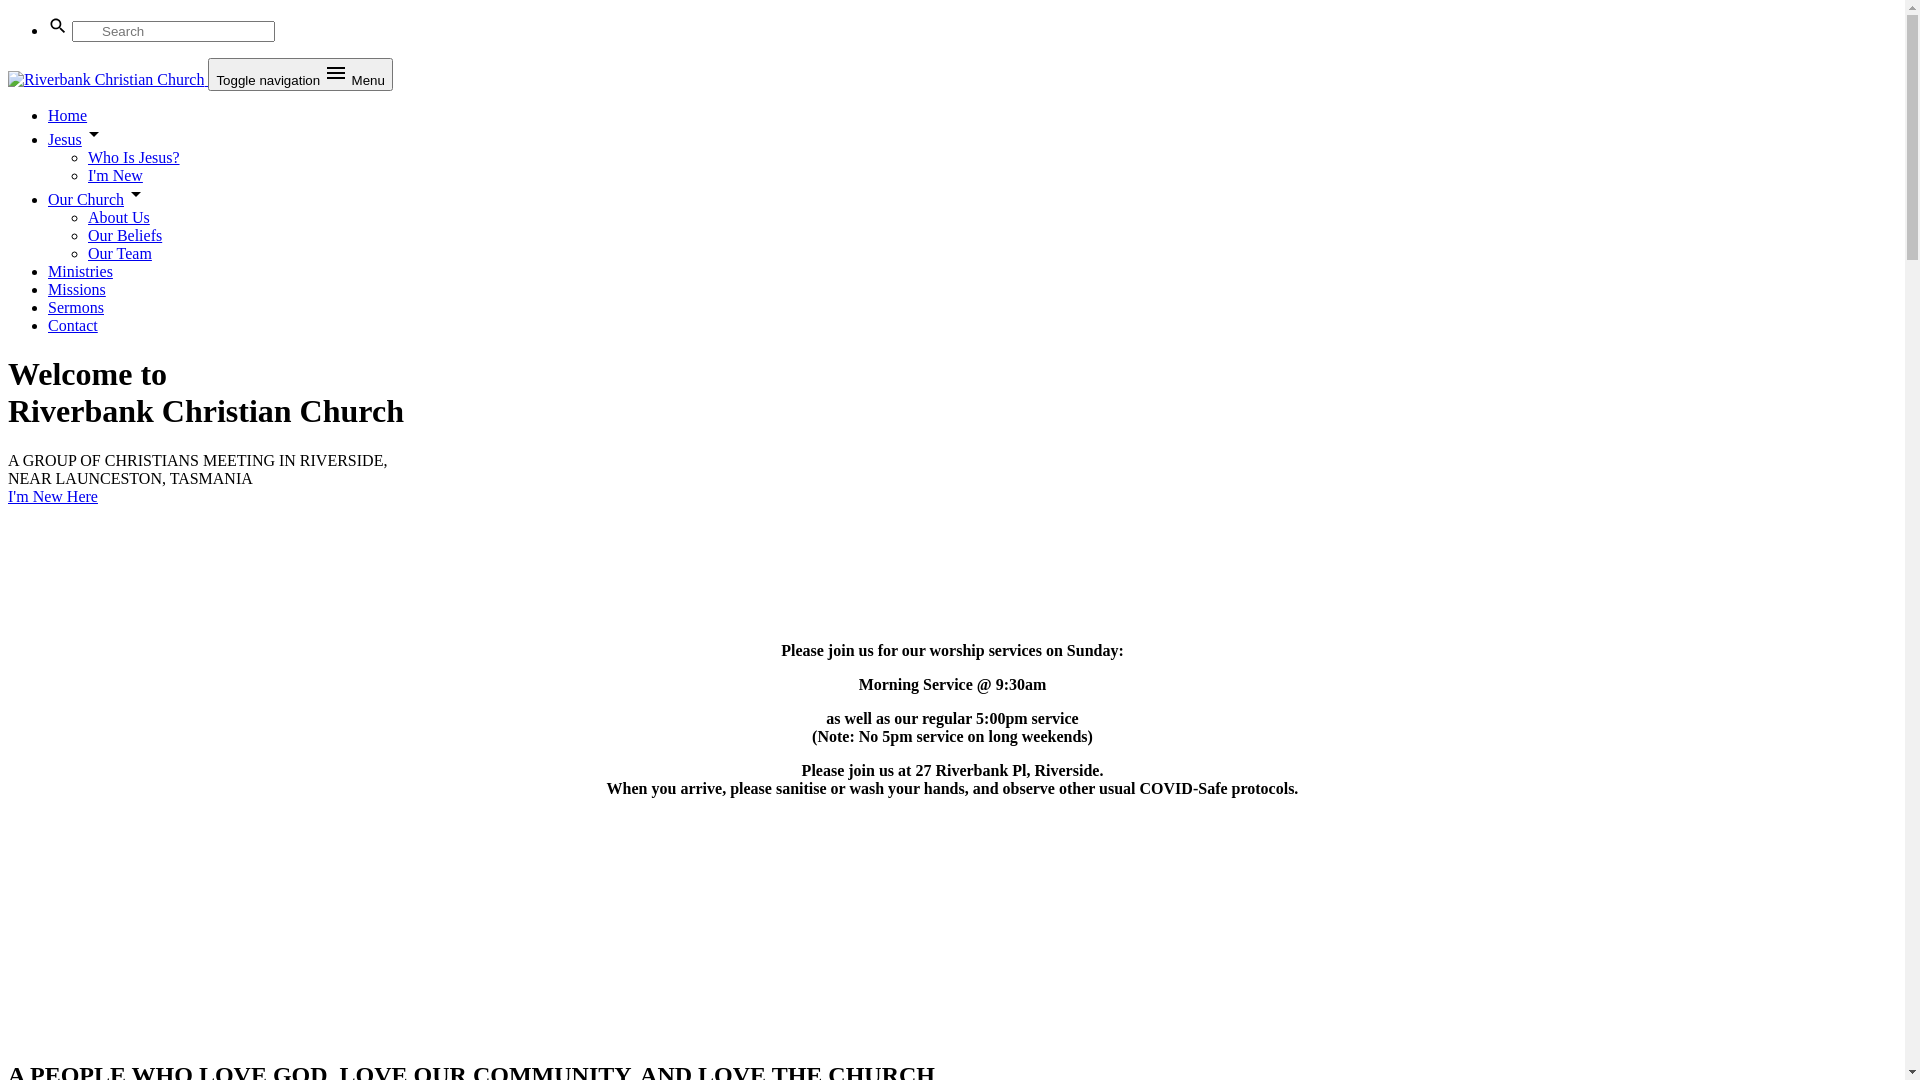 This screenshot has width=1920, height=1080. Describe the element at coordinates (77, 290) in the screenshot. I see `Missions` at that location.